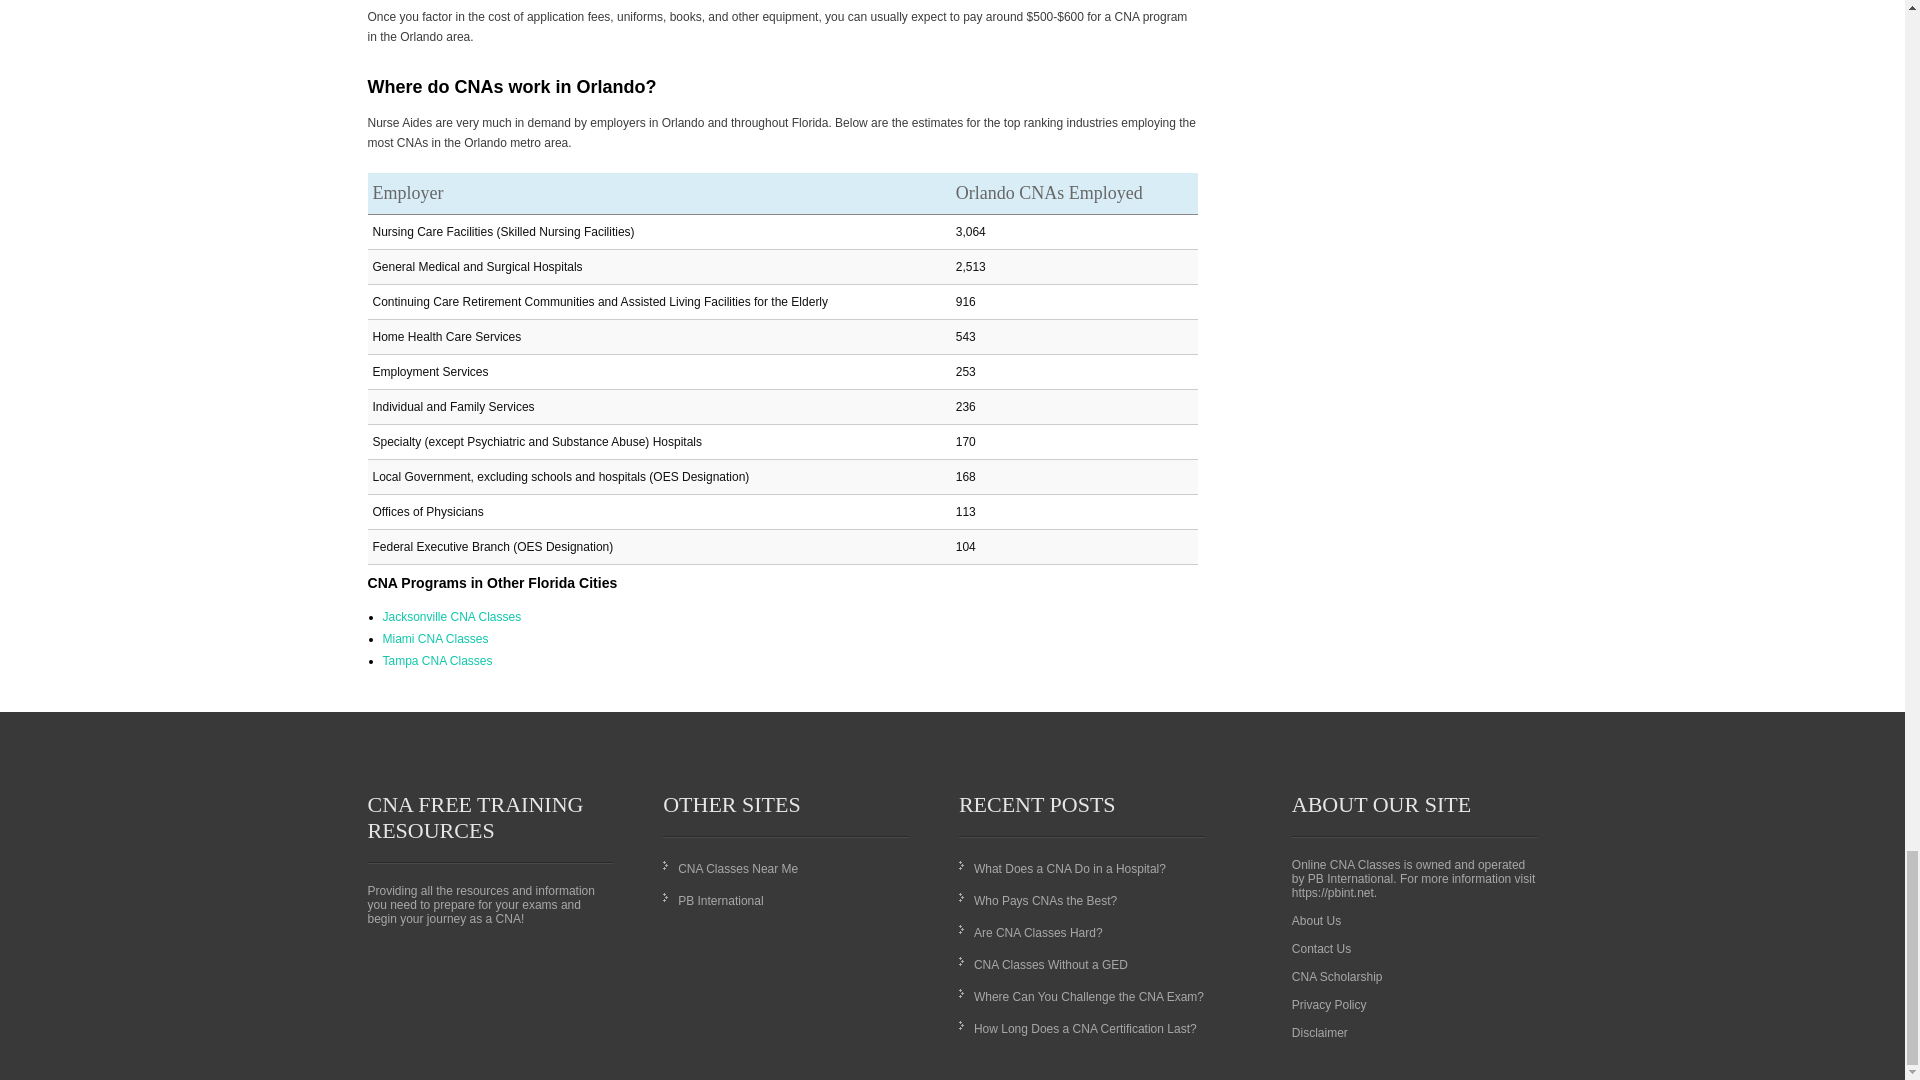 The height and width of the screenshot is (1080, 1920). What do you see at coordinates (1045, 901) in the screenshot?
I see `Who Pays CNAs the Best?` at bounding box center [1045, 901].